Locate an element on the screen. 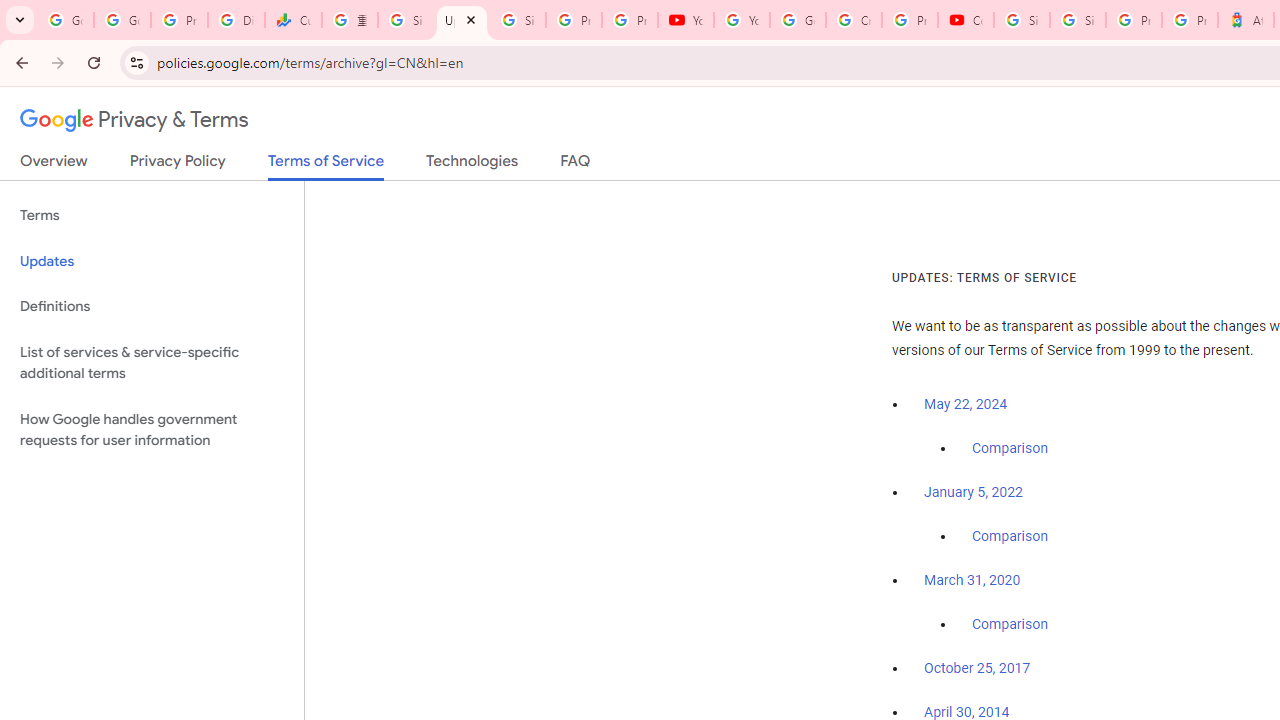 The image size is (1280, 720). May 22, 2024 is located at coordinates (966, 404).